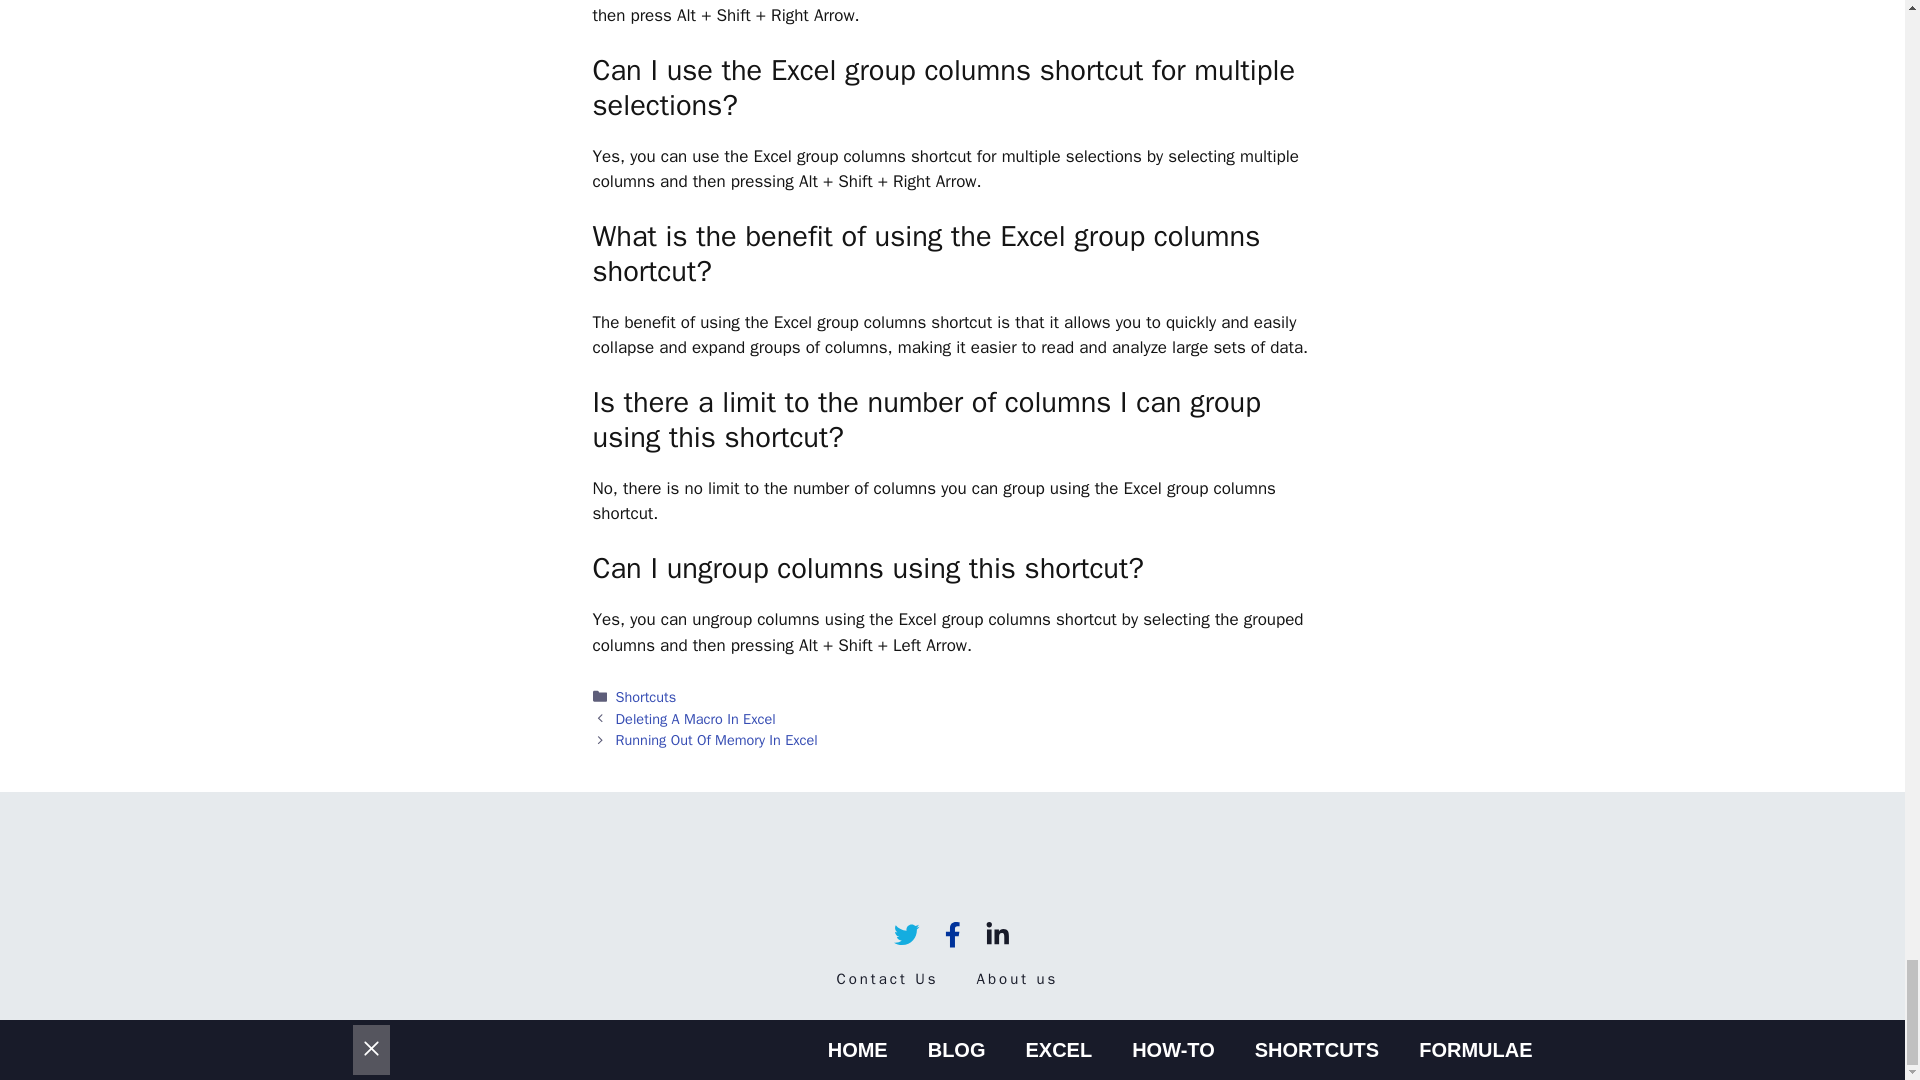 Image resolution: width=1920 pixels, height=1080 pixels. What do you see at coordinates (370, 1050) in the screenshot?
I see `Close` at bounding box center [370, 1050].